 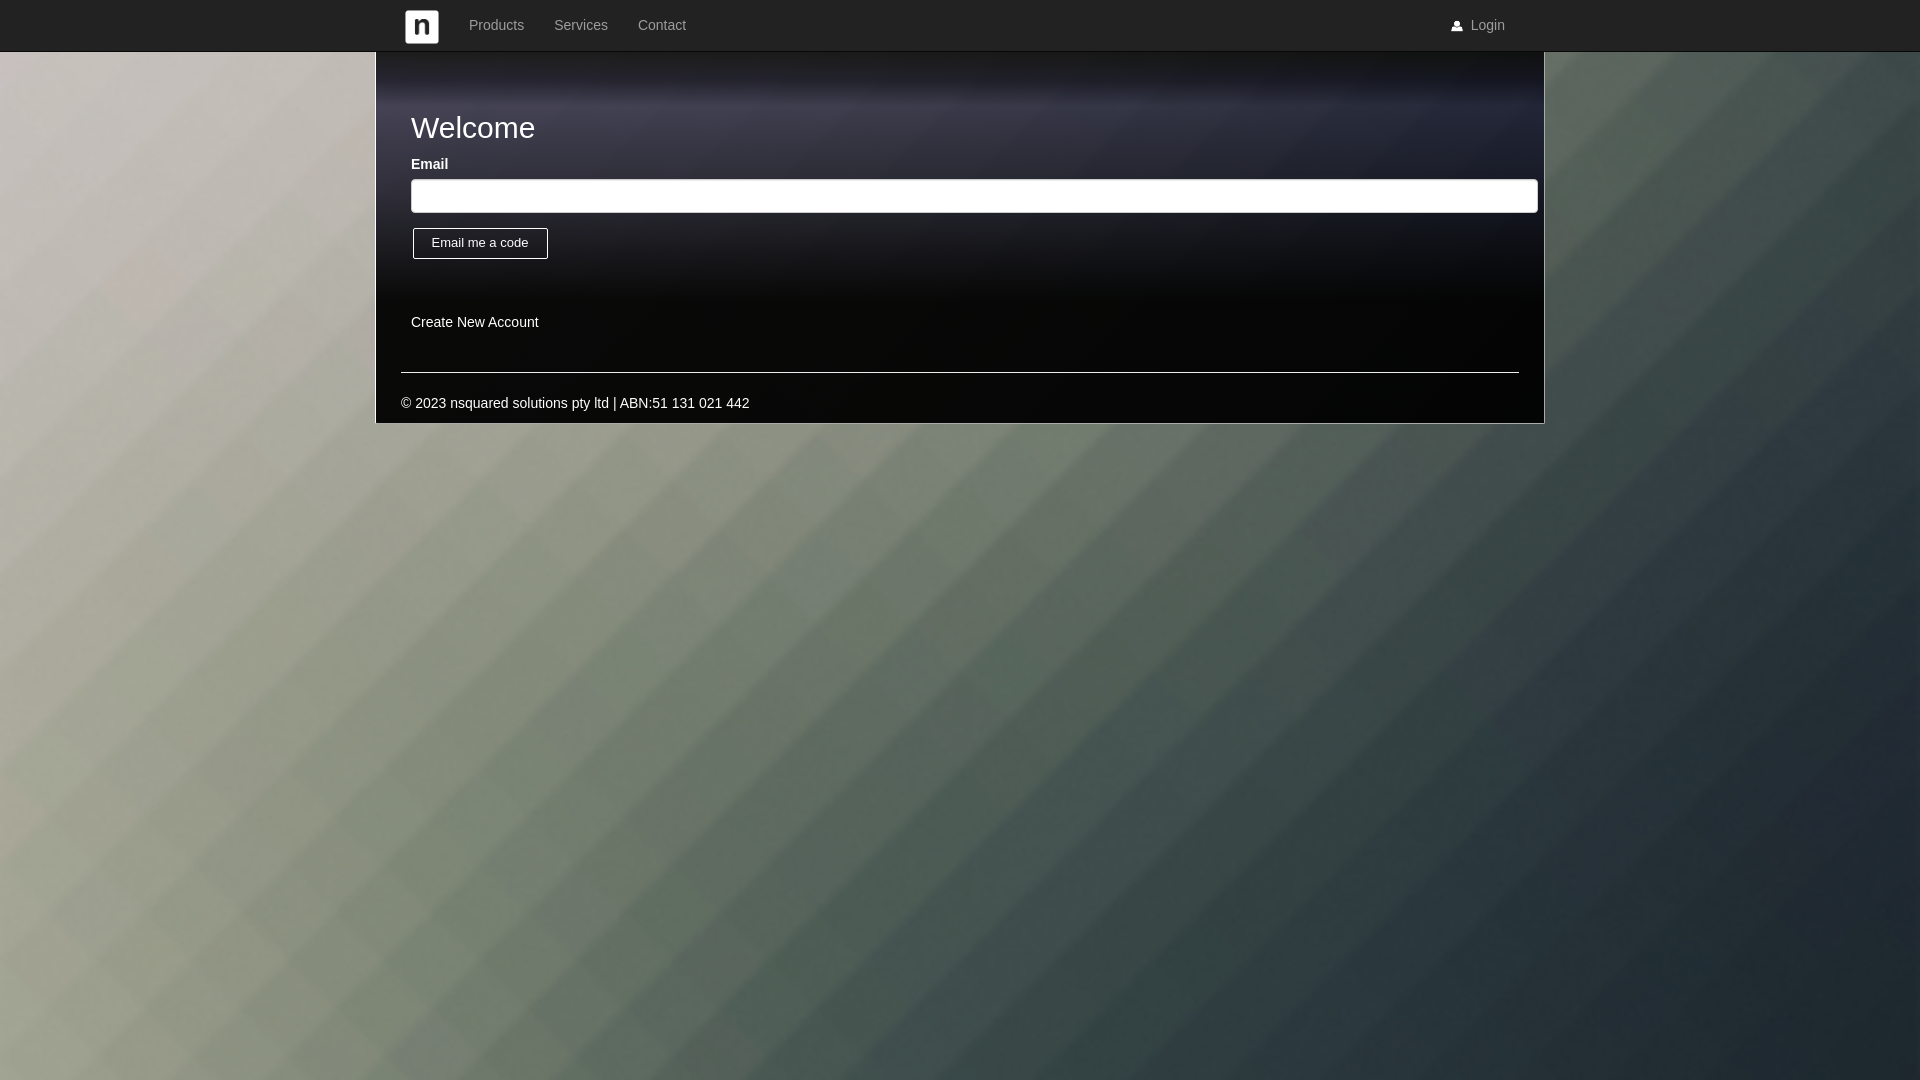 What do you see at coordinates (496, 25) in the screenshot?
I see `Products` at bounding box center [496, 25].